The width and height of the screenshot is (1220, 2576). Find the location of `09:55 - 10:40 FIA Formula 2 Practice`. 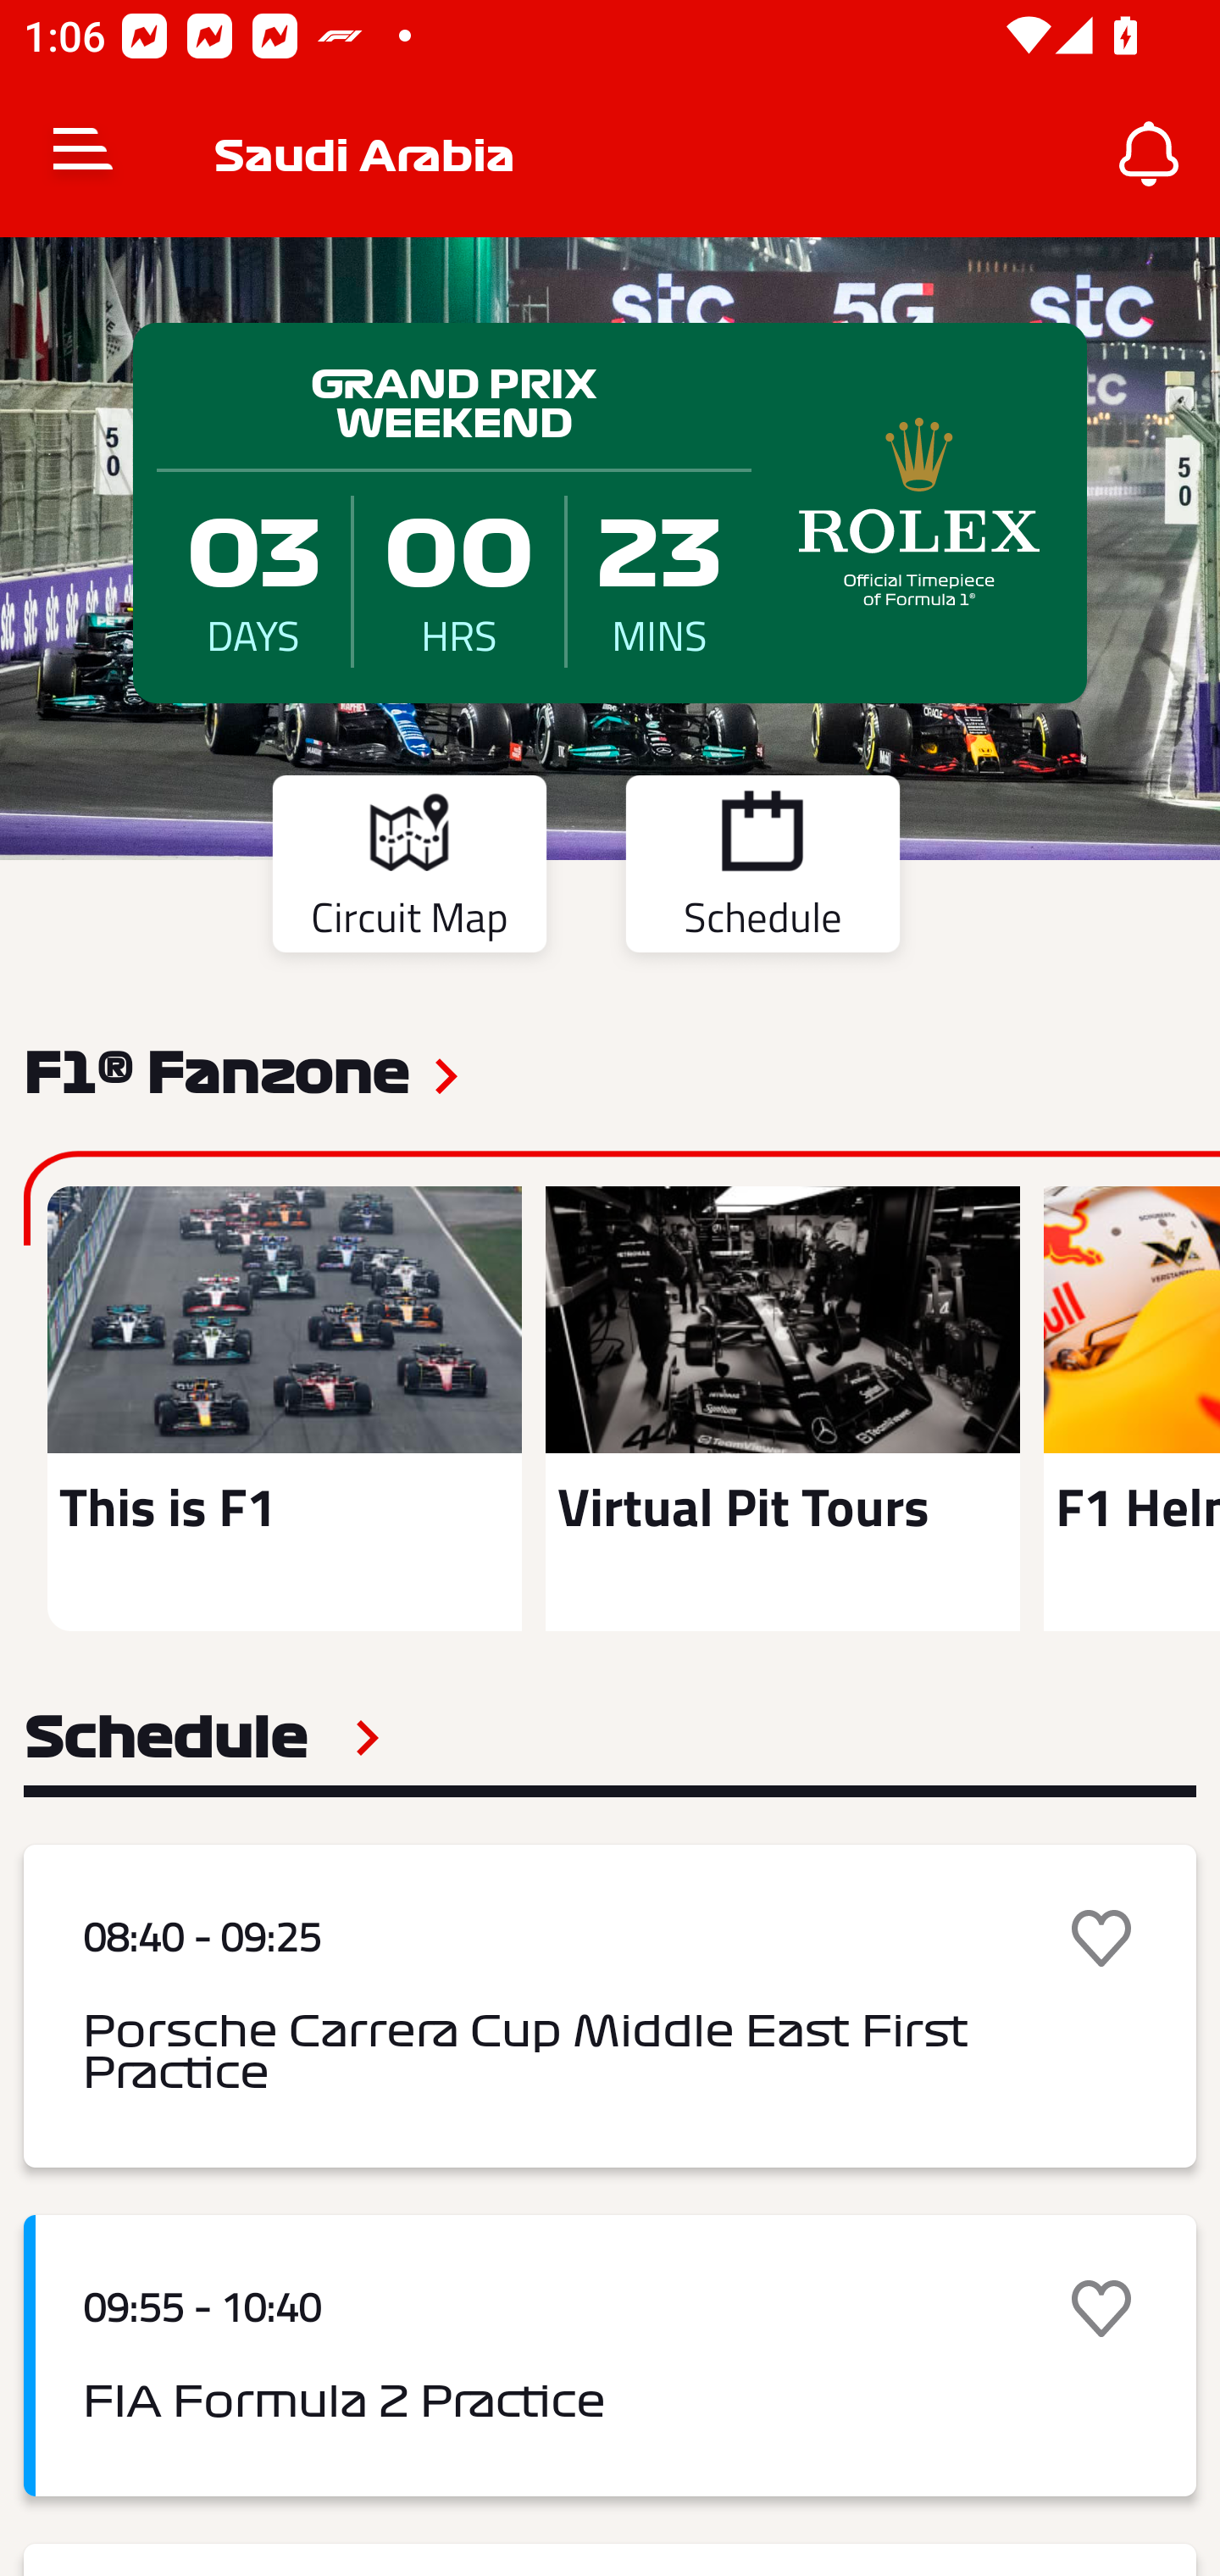

09:55 - 10:40 FIA Formula 2 Practice is located at coordinates (610, 2356).